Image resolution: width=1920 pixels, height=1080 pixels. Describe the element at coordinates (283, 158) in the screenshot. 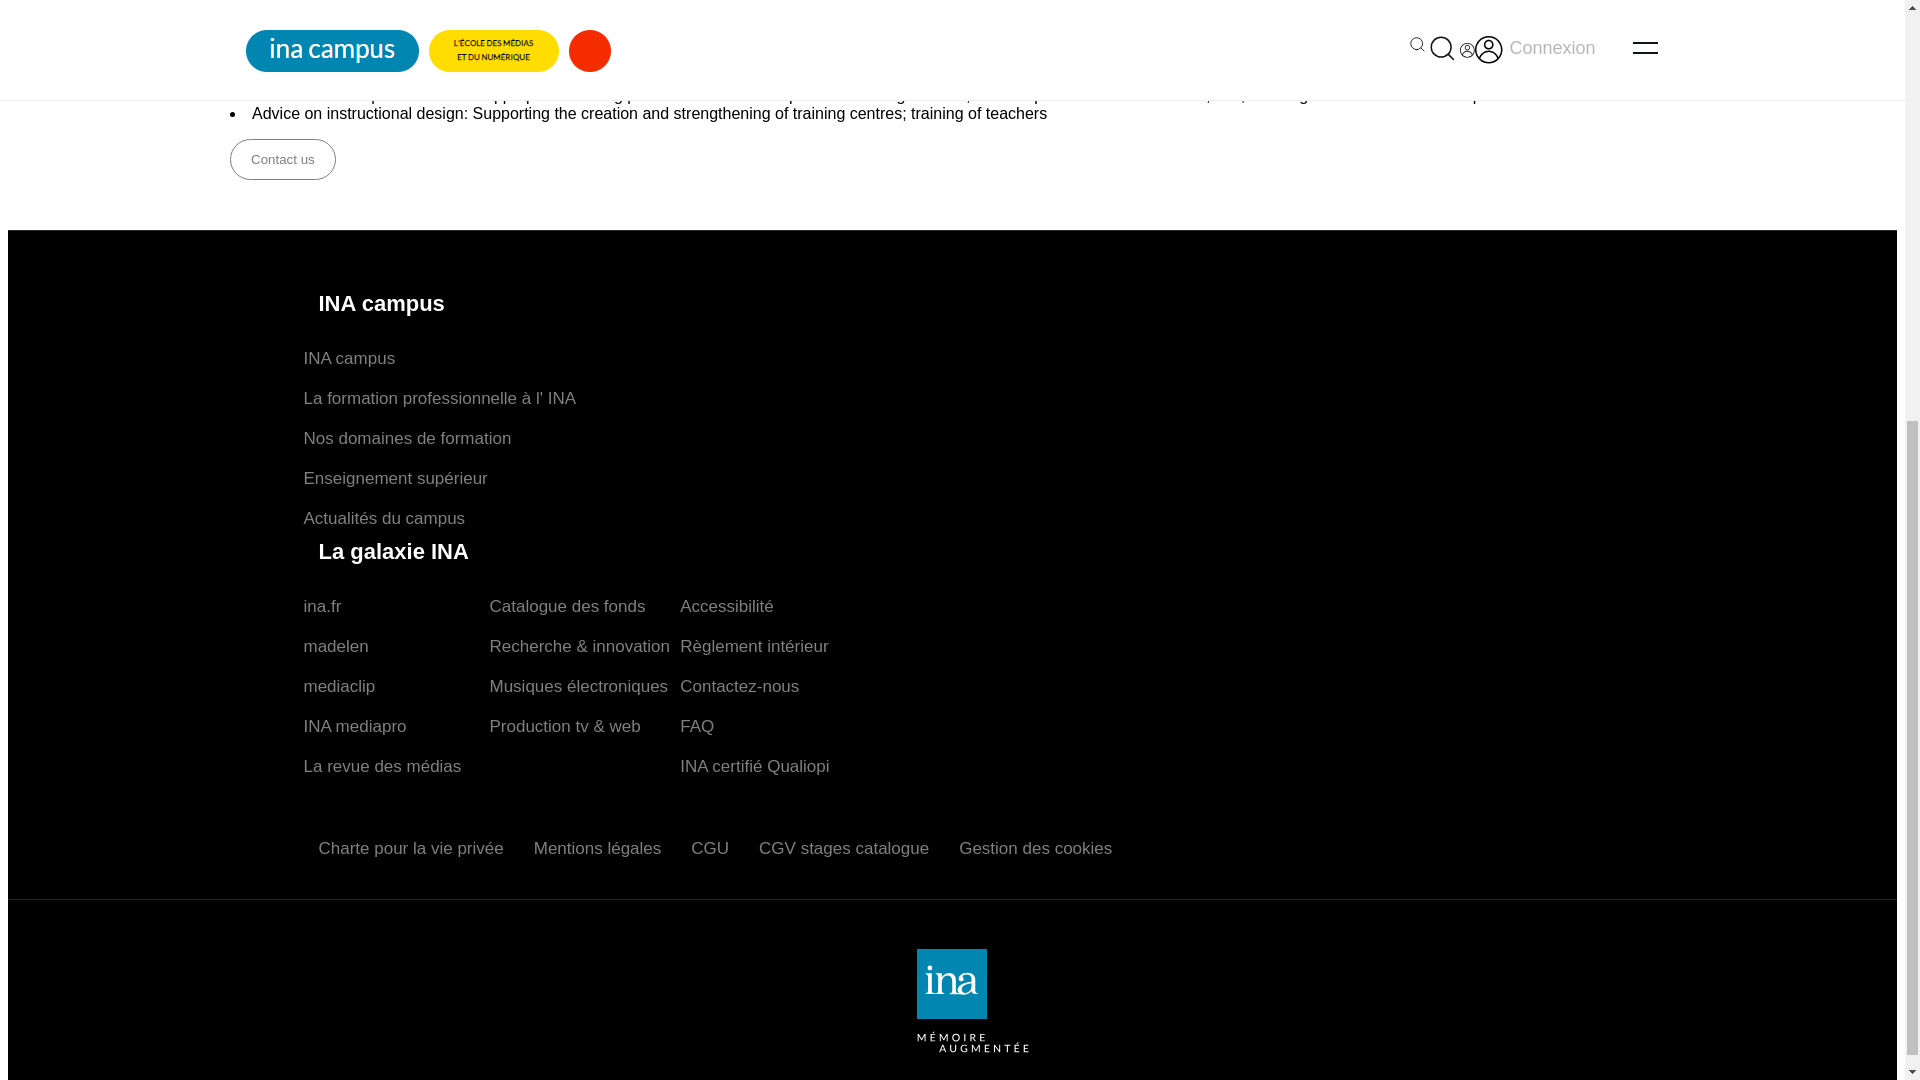

I see `Contact us` at that location.